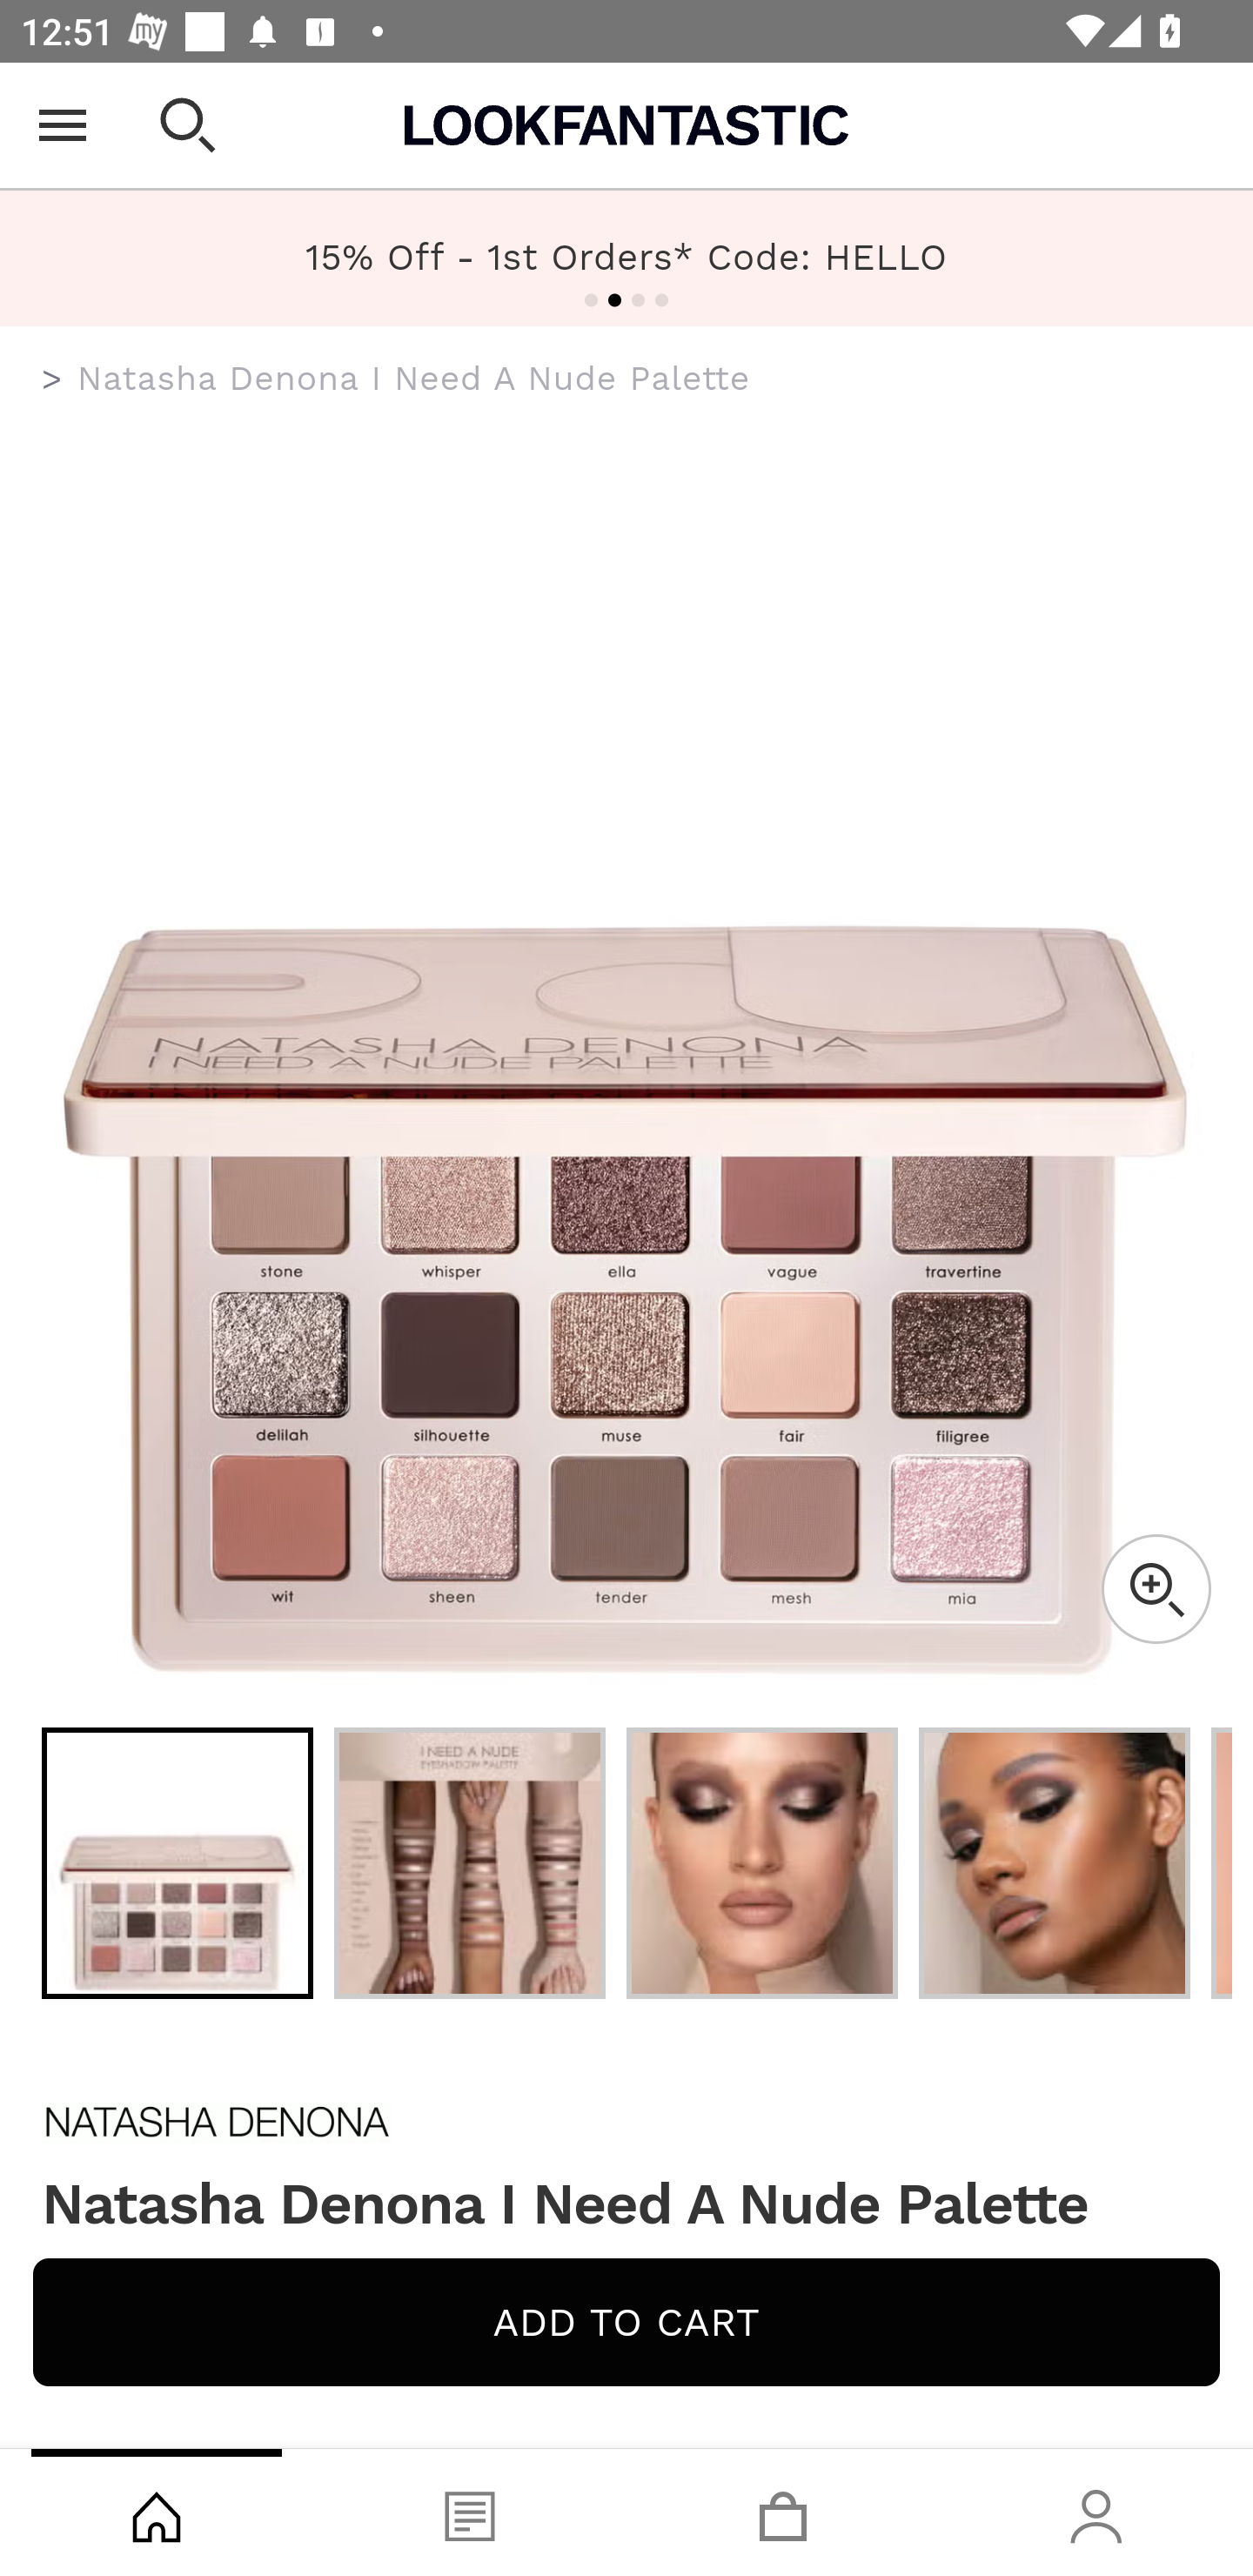 Image resolution: width=1253 pixels, height=2576 pixels. What do you see at coordinates (188, 125) in the screenshot?
I see `Open search` at bounding box center [188, 125].